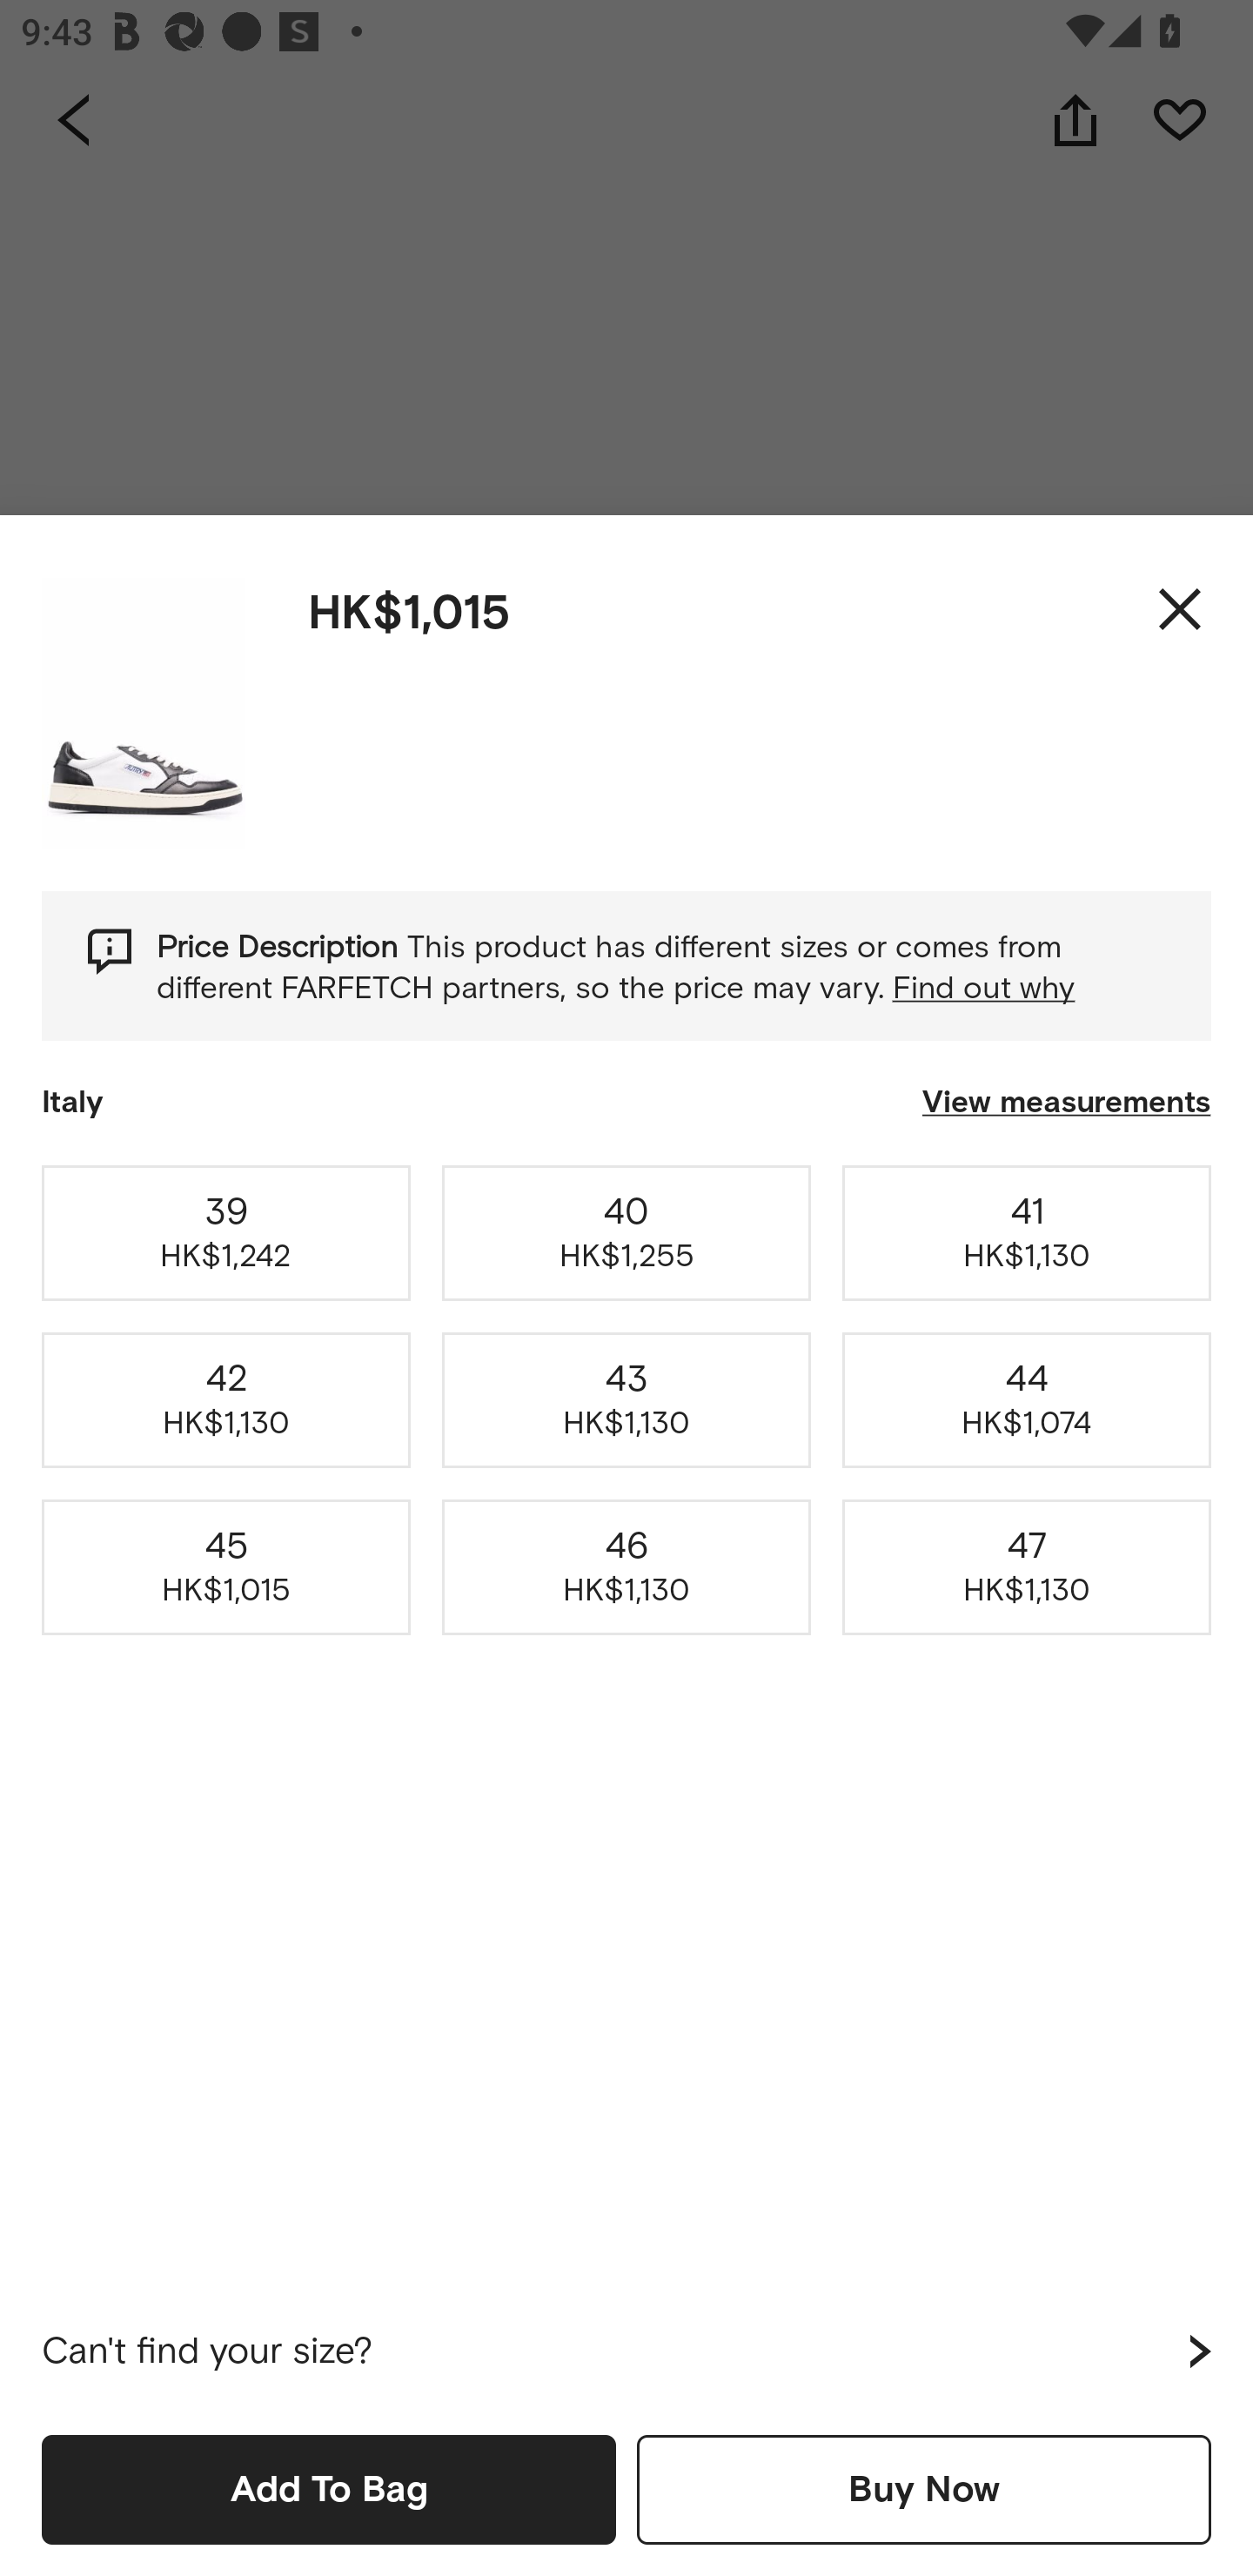 This screenshot has width=1253, height=2576. I want to click on 42 HK$1,130, so click(226, 1399).